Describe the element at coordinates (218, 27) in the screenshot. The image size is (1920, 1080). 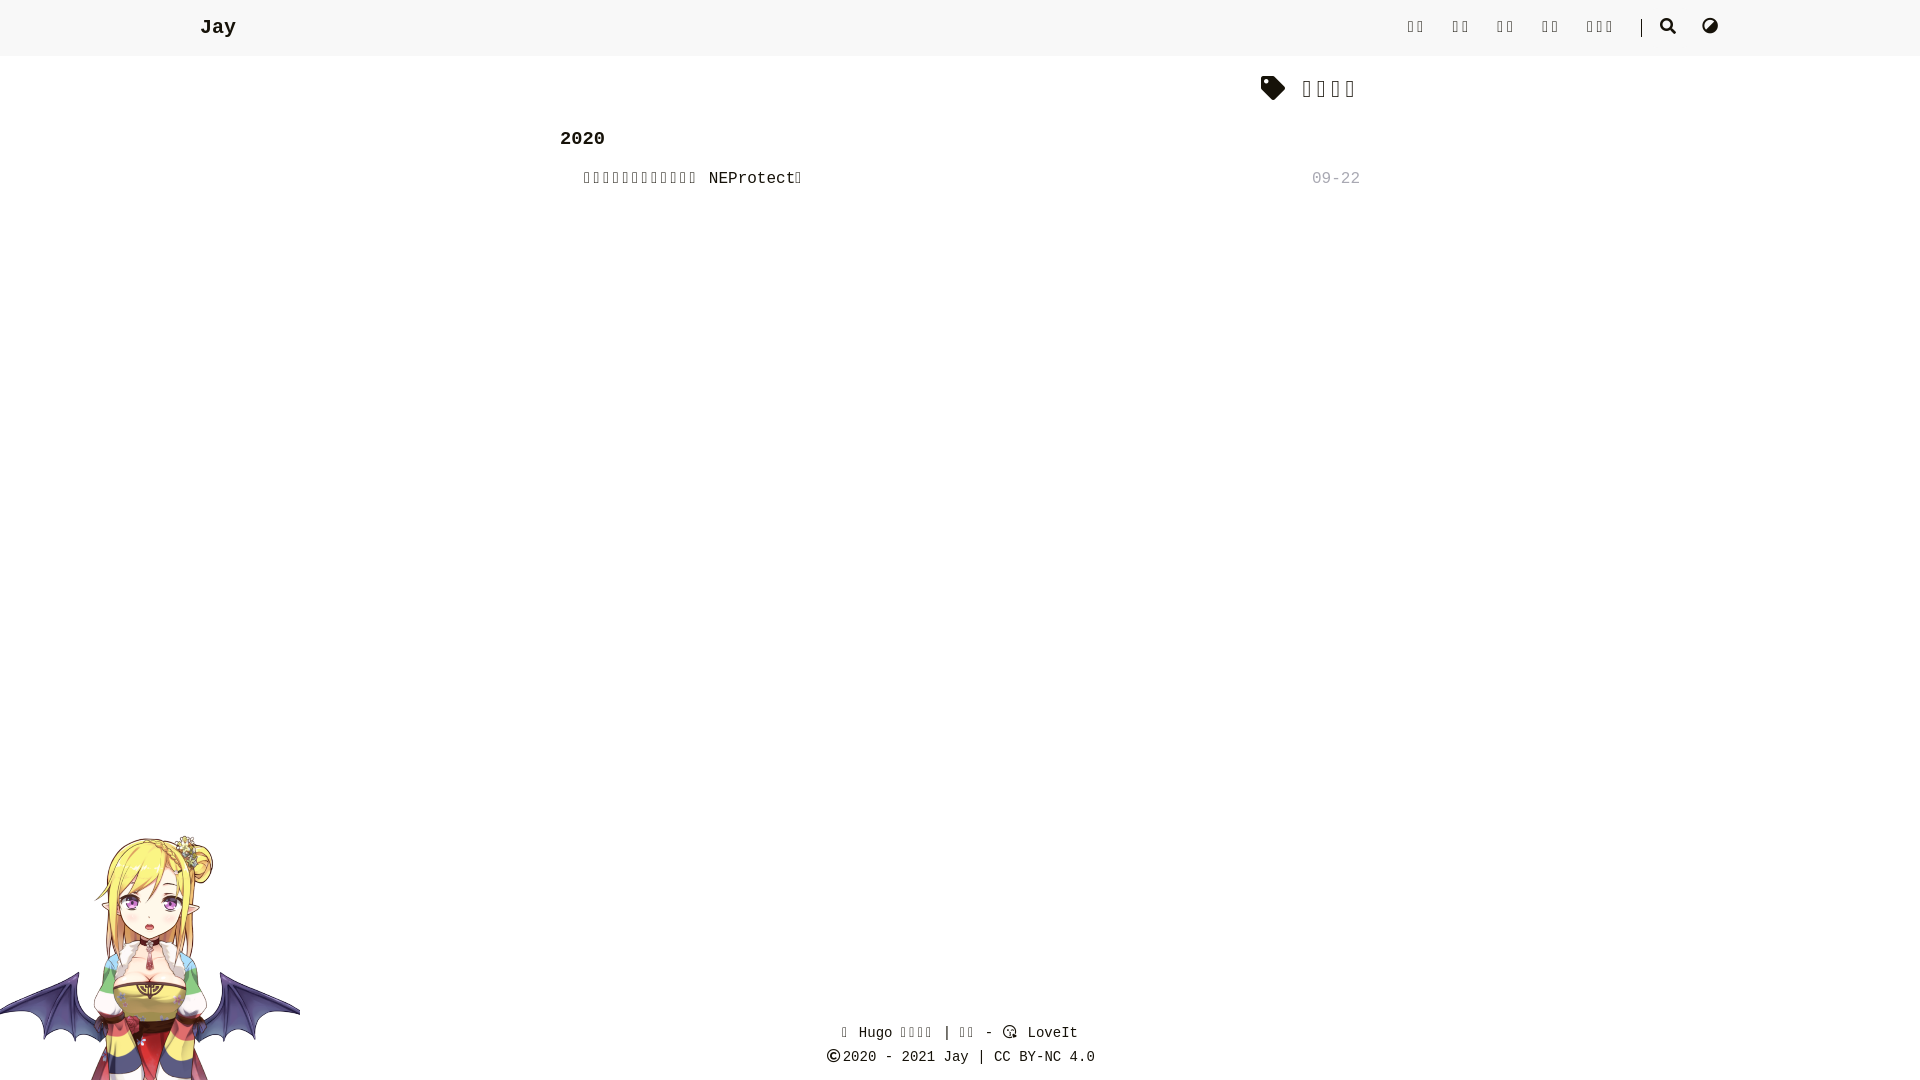
I see `Jay` at that location.